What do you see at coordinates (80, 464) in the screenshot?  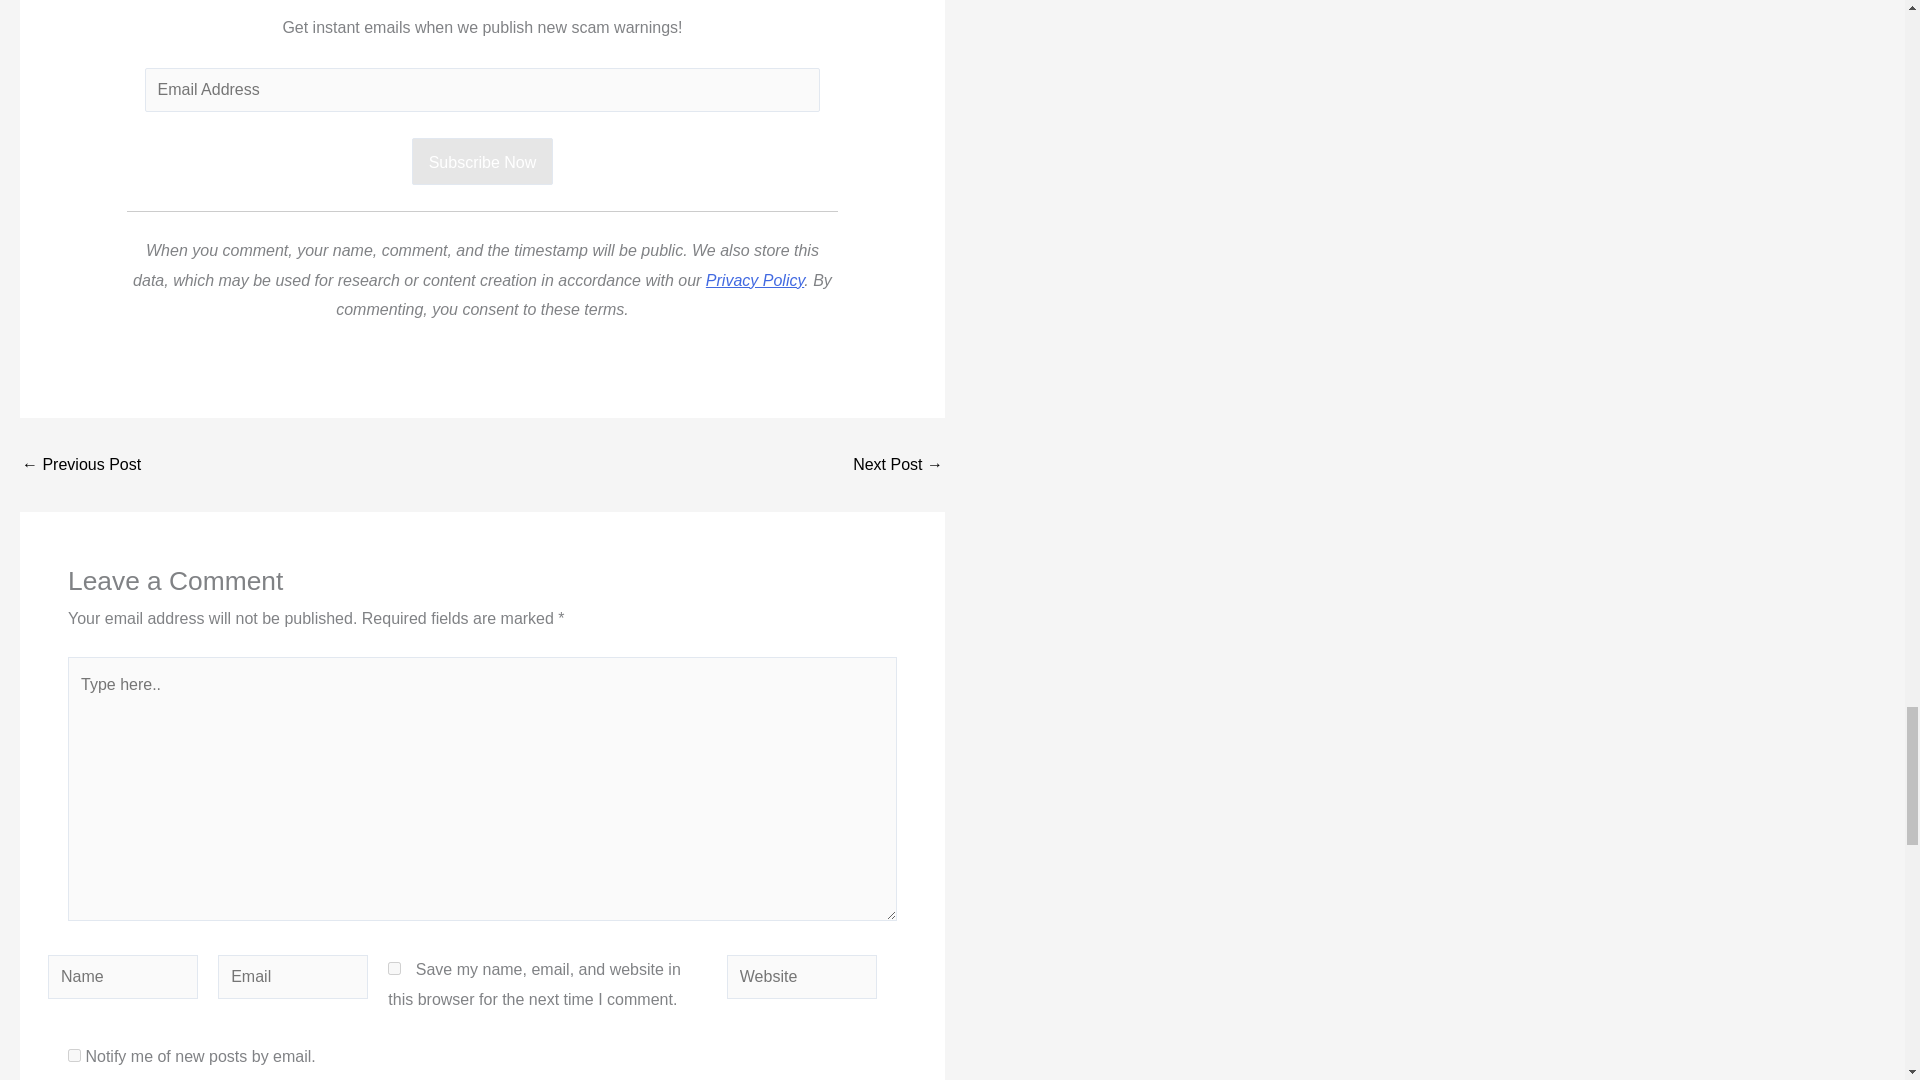 I see `Is Network Marketing a Scam?` at bounding box center [80, 464].